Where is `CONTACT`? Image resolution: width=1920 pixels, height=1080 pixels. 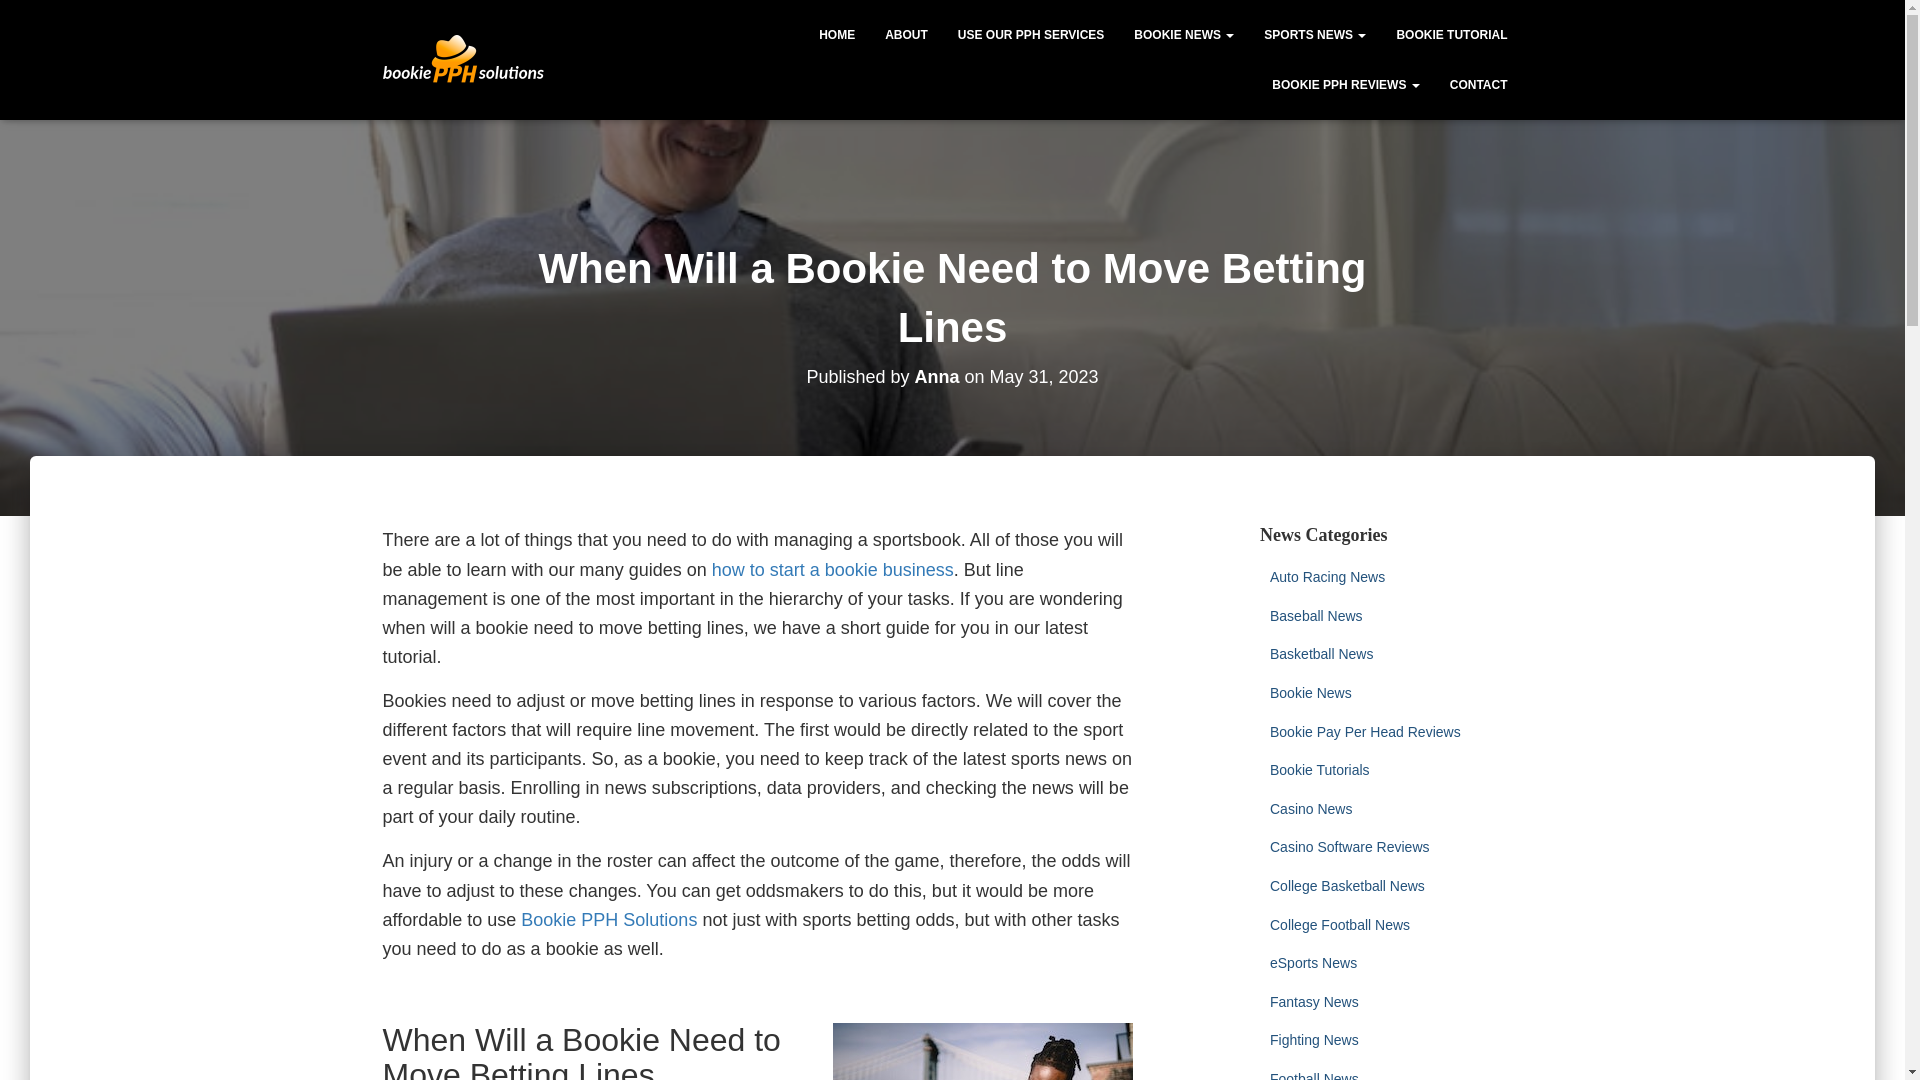
CONTACT is located at coordinates (1478, 85).